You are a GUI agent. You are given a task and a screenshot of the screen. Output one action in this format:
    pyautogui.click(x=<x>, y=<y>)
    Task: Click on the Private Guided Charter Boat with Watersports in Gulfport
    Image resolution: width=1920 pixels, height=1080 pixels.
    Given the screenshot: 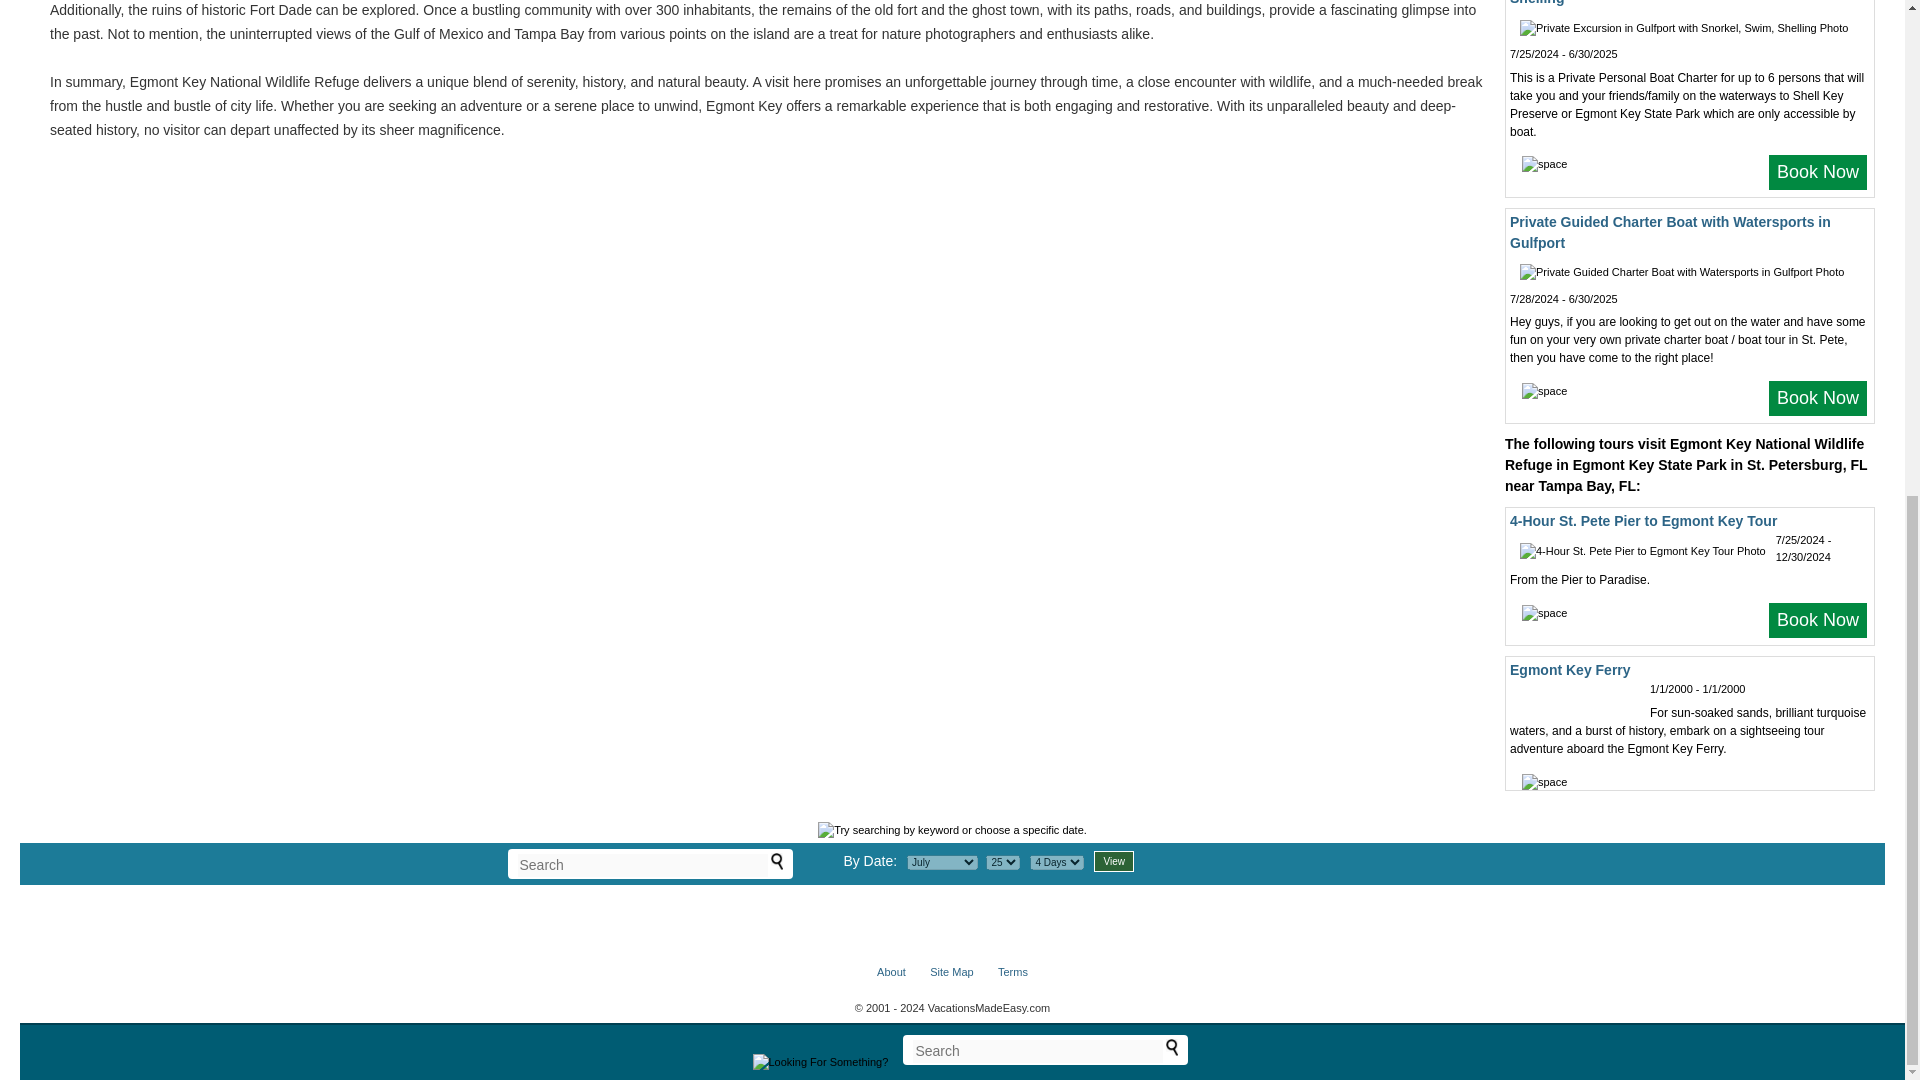 What is the action you would take?
    pyautogui.click(x=1670, y=232)
    